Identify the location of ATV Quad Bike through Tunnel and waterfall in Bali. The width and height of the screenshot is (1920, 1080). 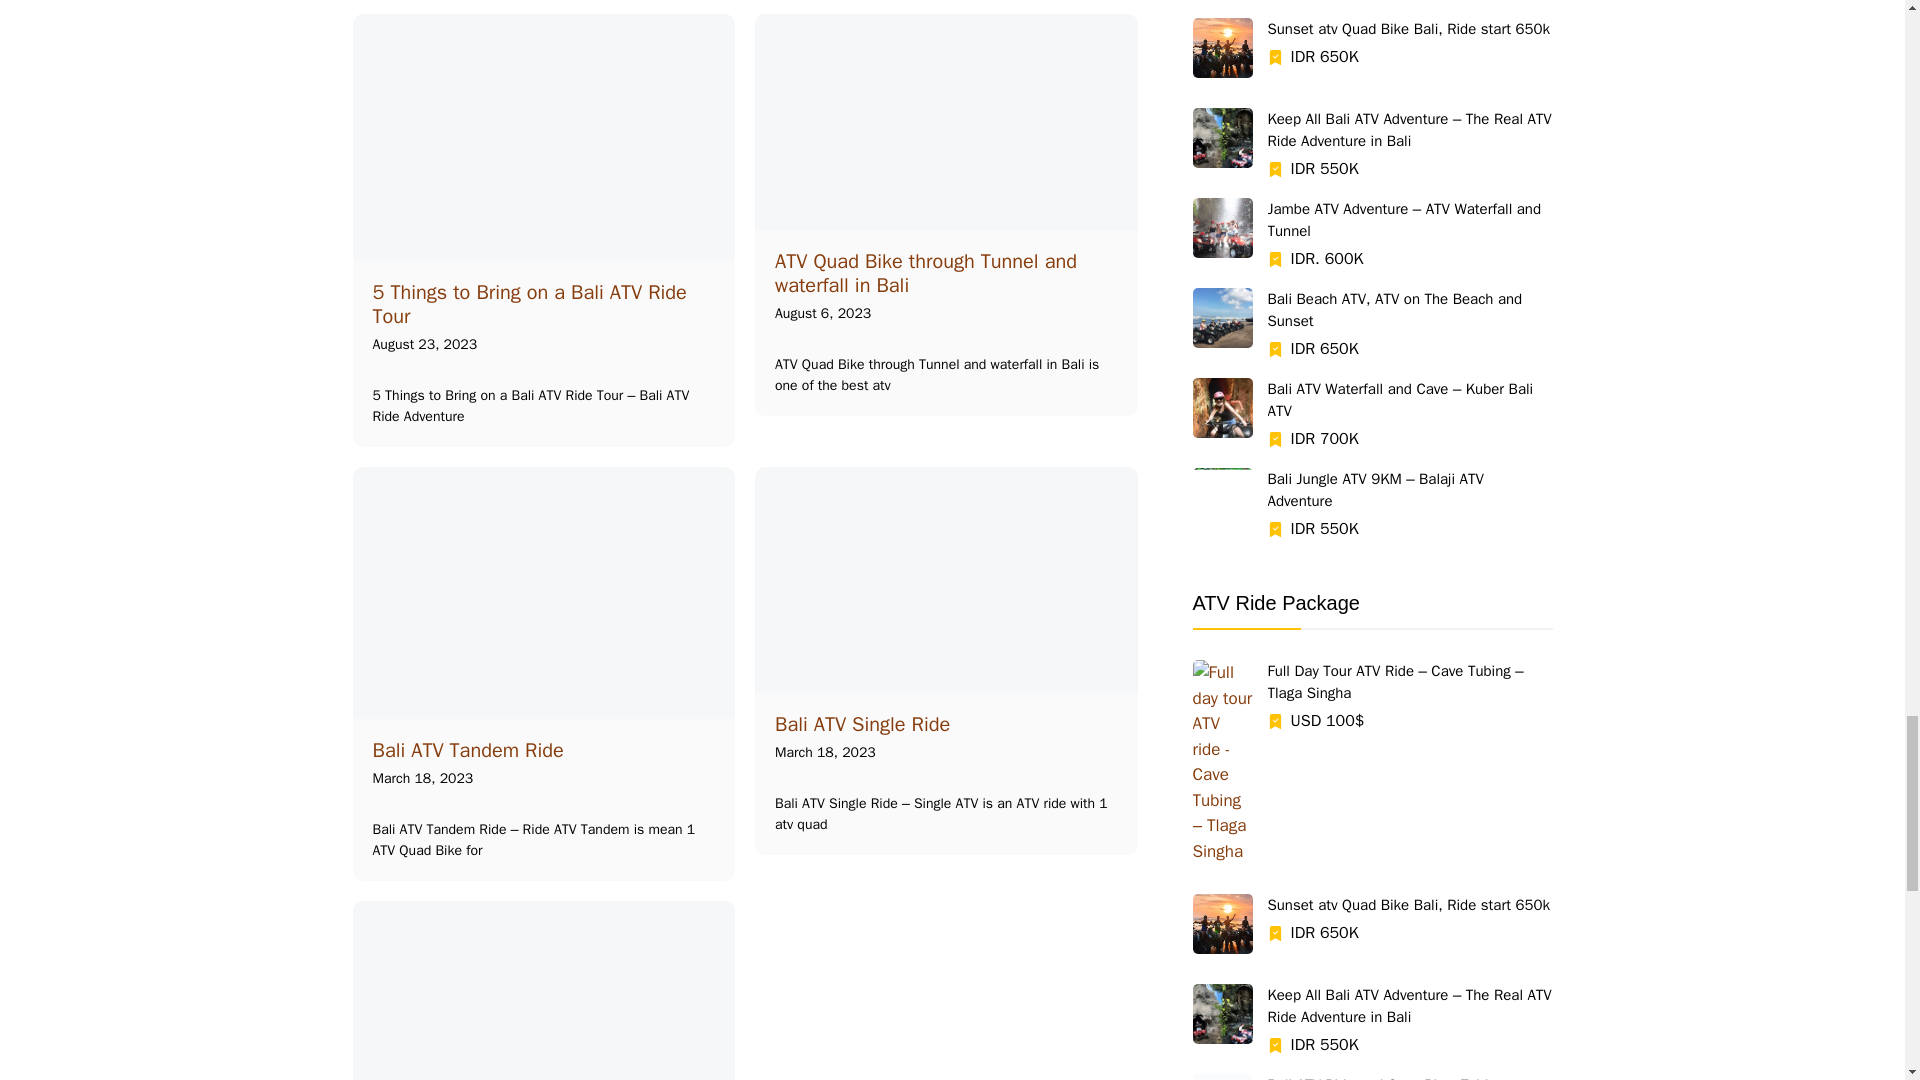
(926, 272).